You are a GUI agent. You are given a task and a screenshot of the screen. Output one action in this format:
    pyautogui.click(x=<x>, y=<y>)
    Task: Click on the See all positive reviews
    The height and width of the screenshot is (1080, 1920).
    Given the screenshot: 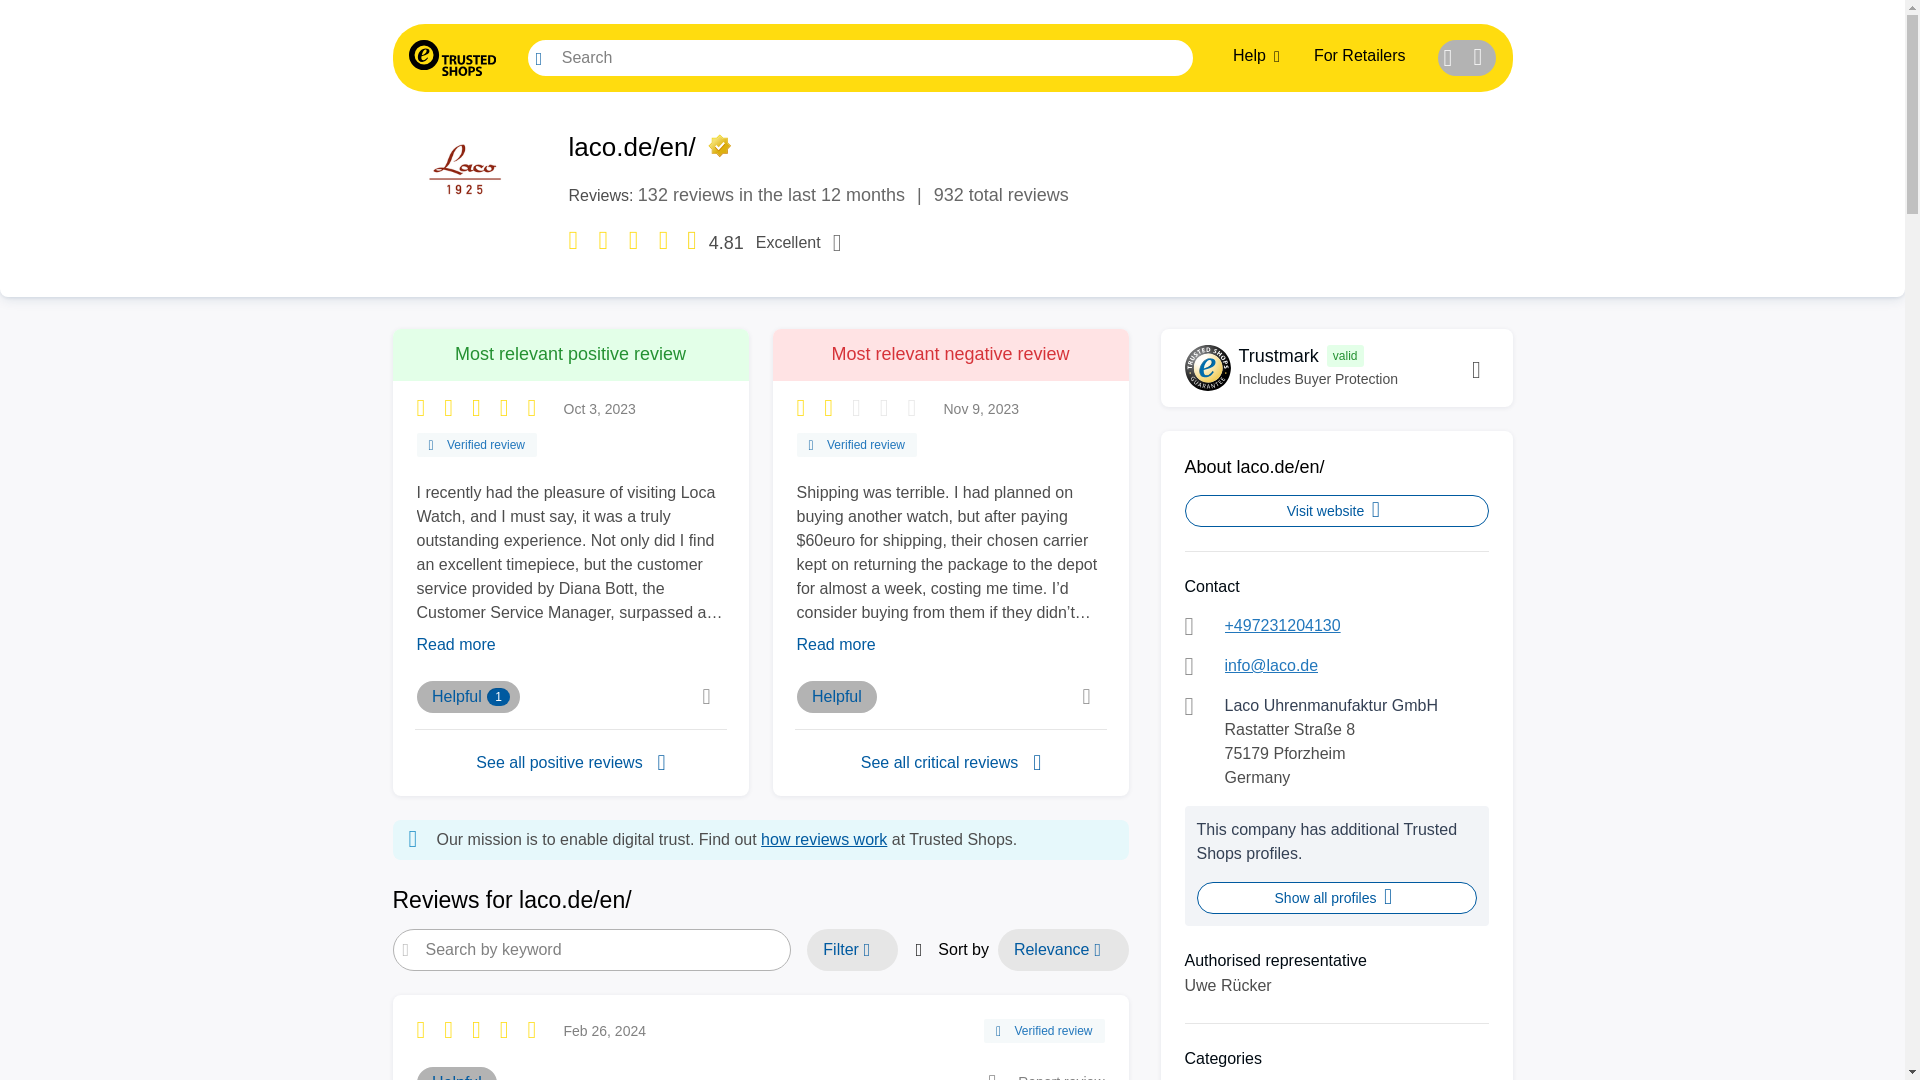 What is the action you would take?
    pyautogui.click(x=950, y=762)
    